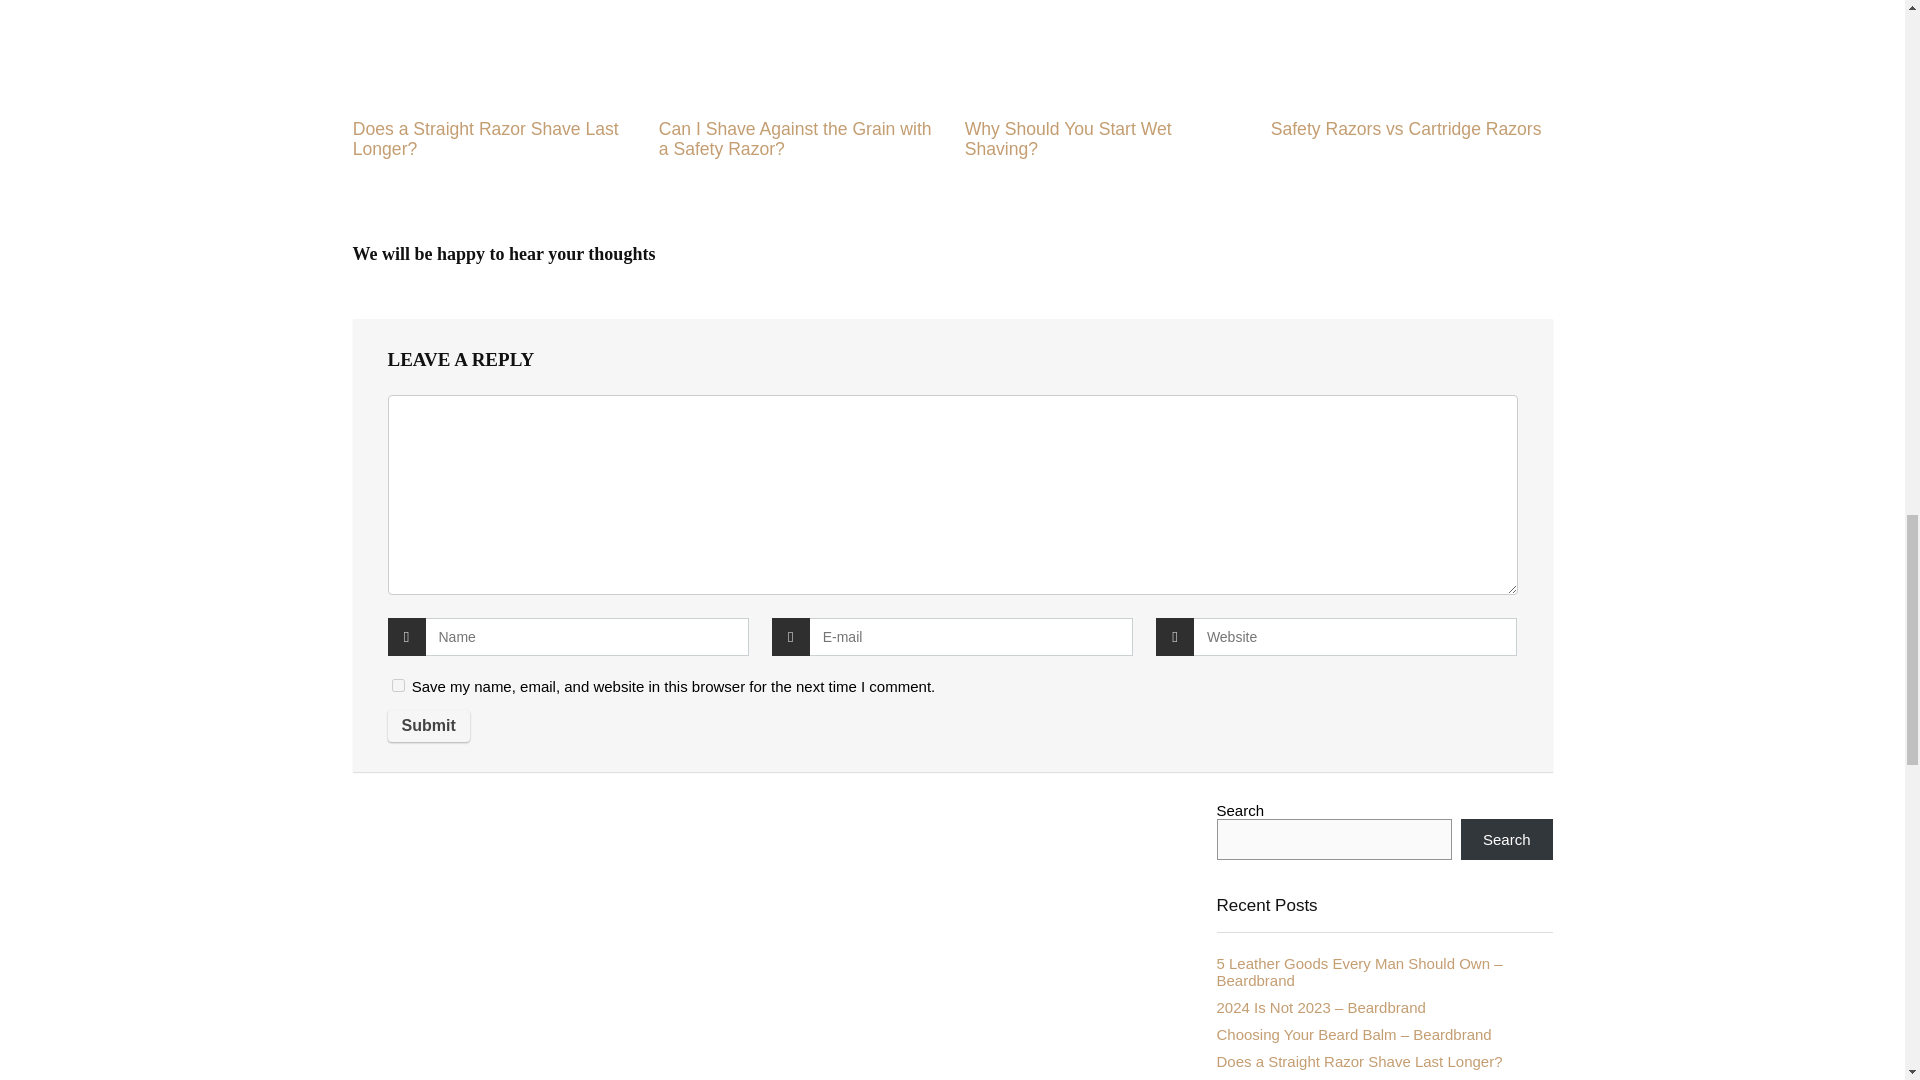  What do you see at coordinates (1406, 128) in the screenshot?
I see `Safety Razors vs Cartridge Razors` at bounding box center [1406, 128].